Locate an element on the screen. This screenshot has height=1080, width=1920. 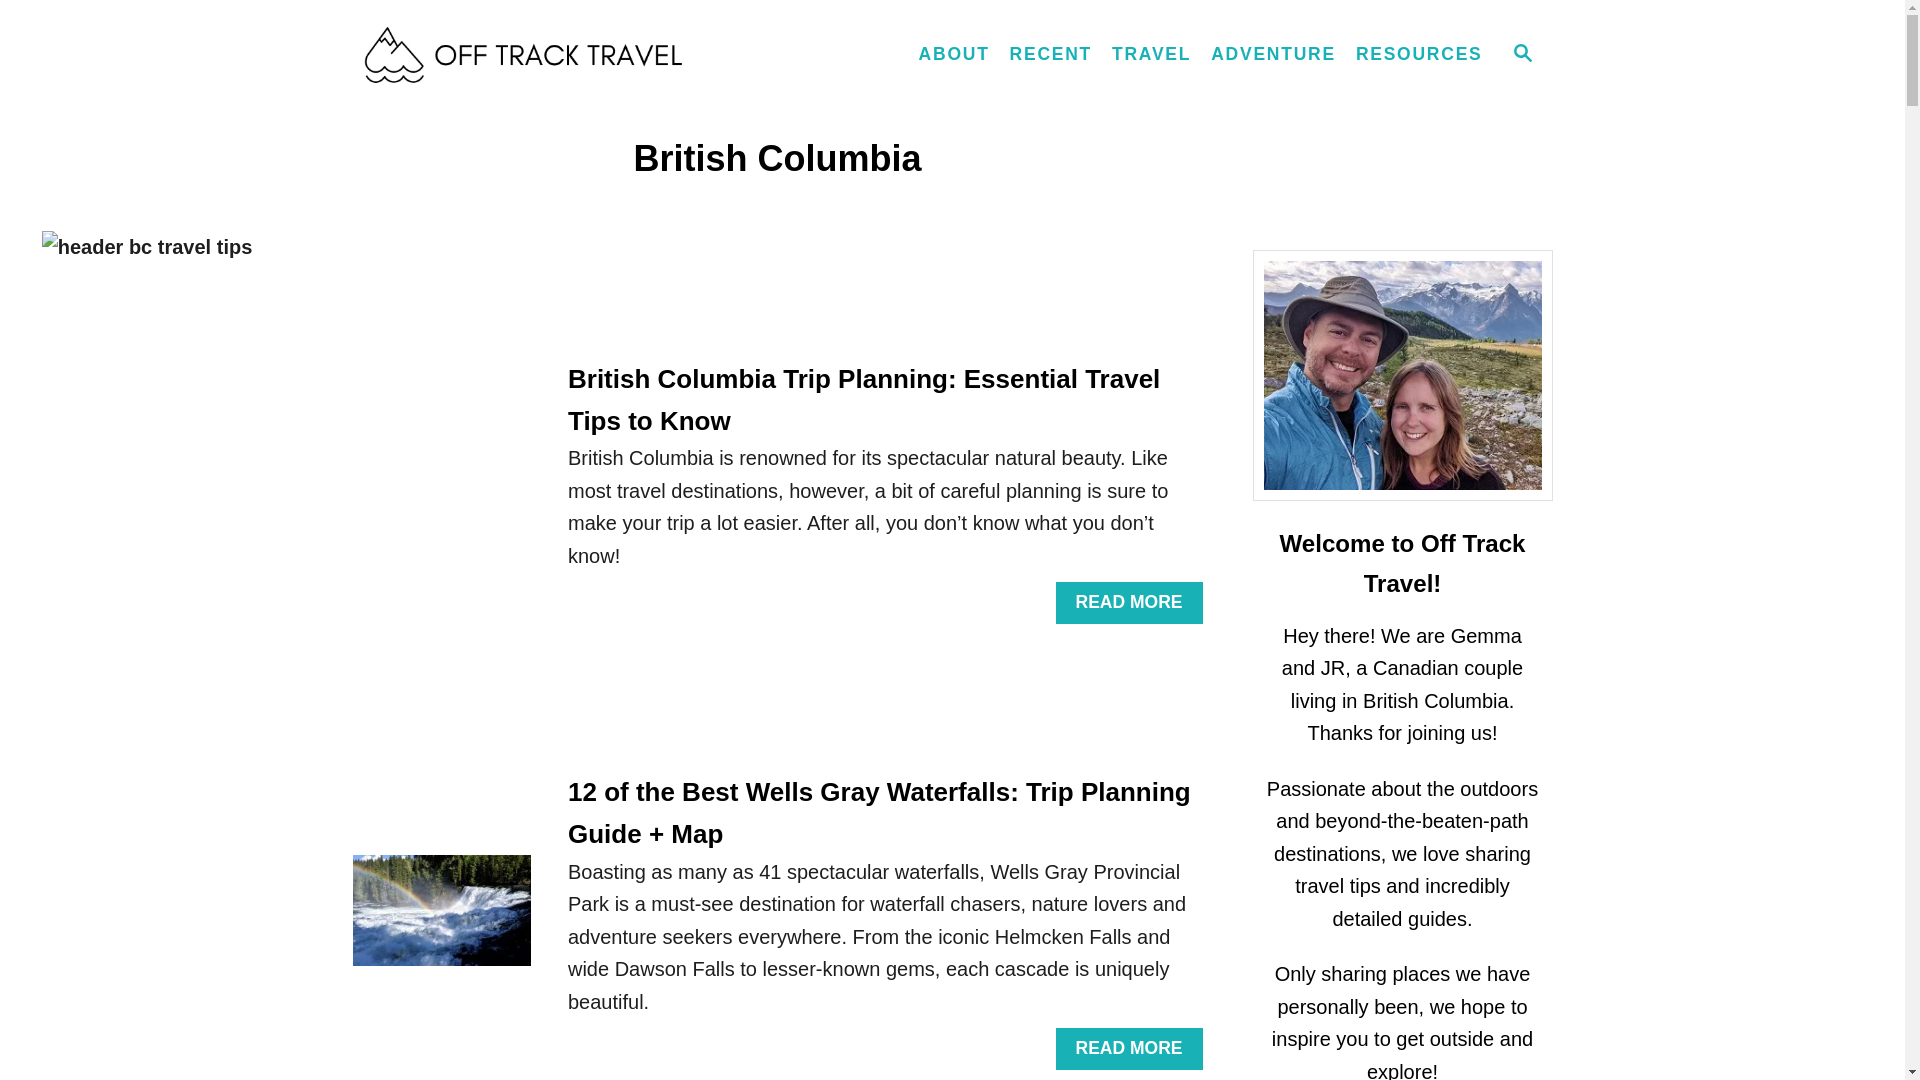
Off Track Travel is located at coordinates (532, 55).